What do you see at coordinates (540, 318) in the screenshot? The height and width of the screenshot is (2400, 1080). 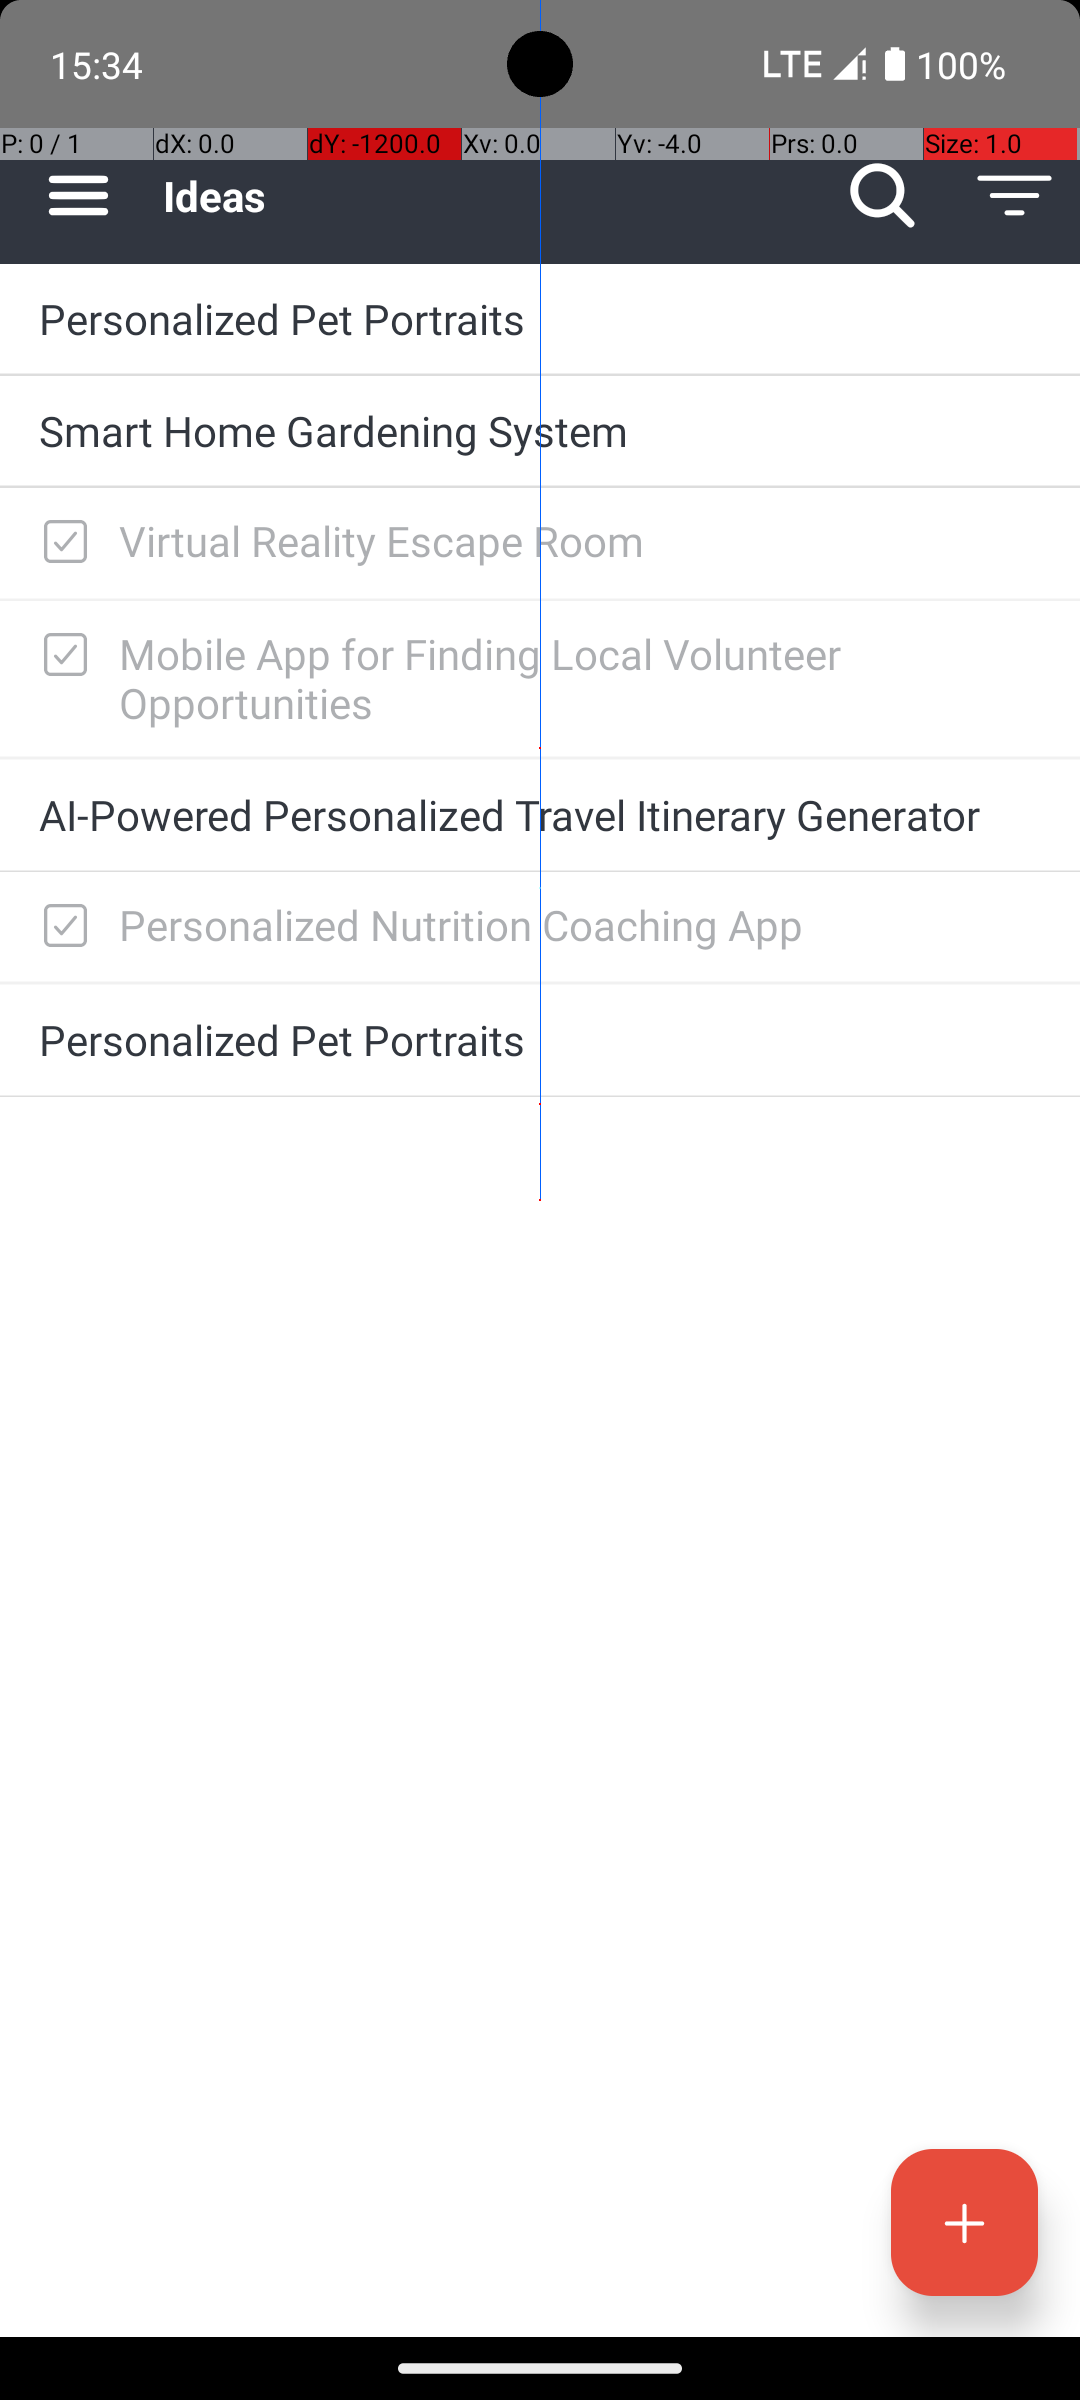 I see `Personalized Pet Portraits` at bounding box center [540, 318].